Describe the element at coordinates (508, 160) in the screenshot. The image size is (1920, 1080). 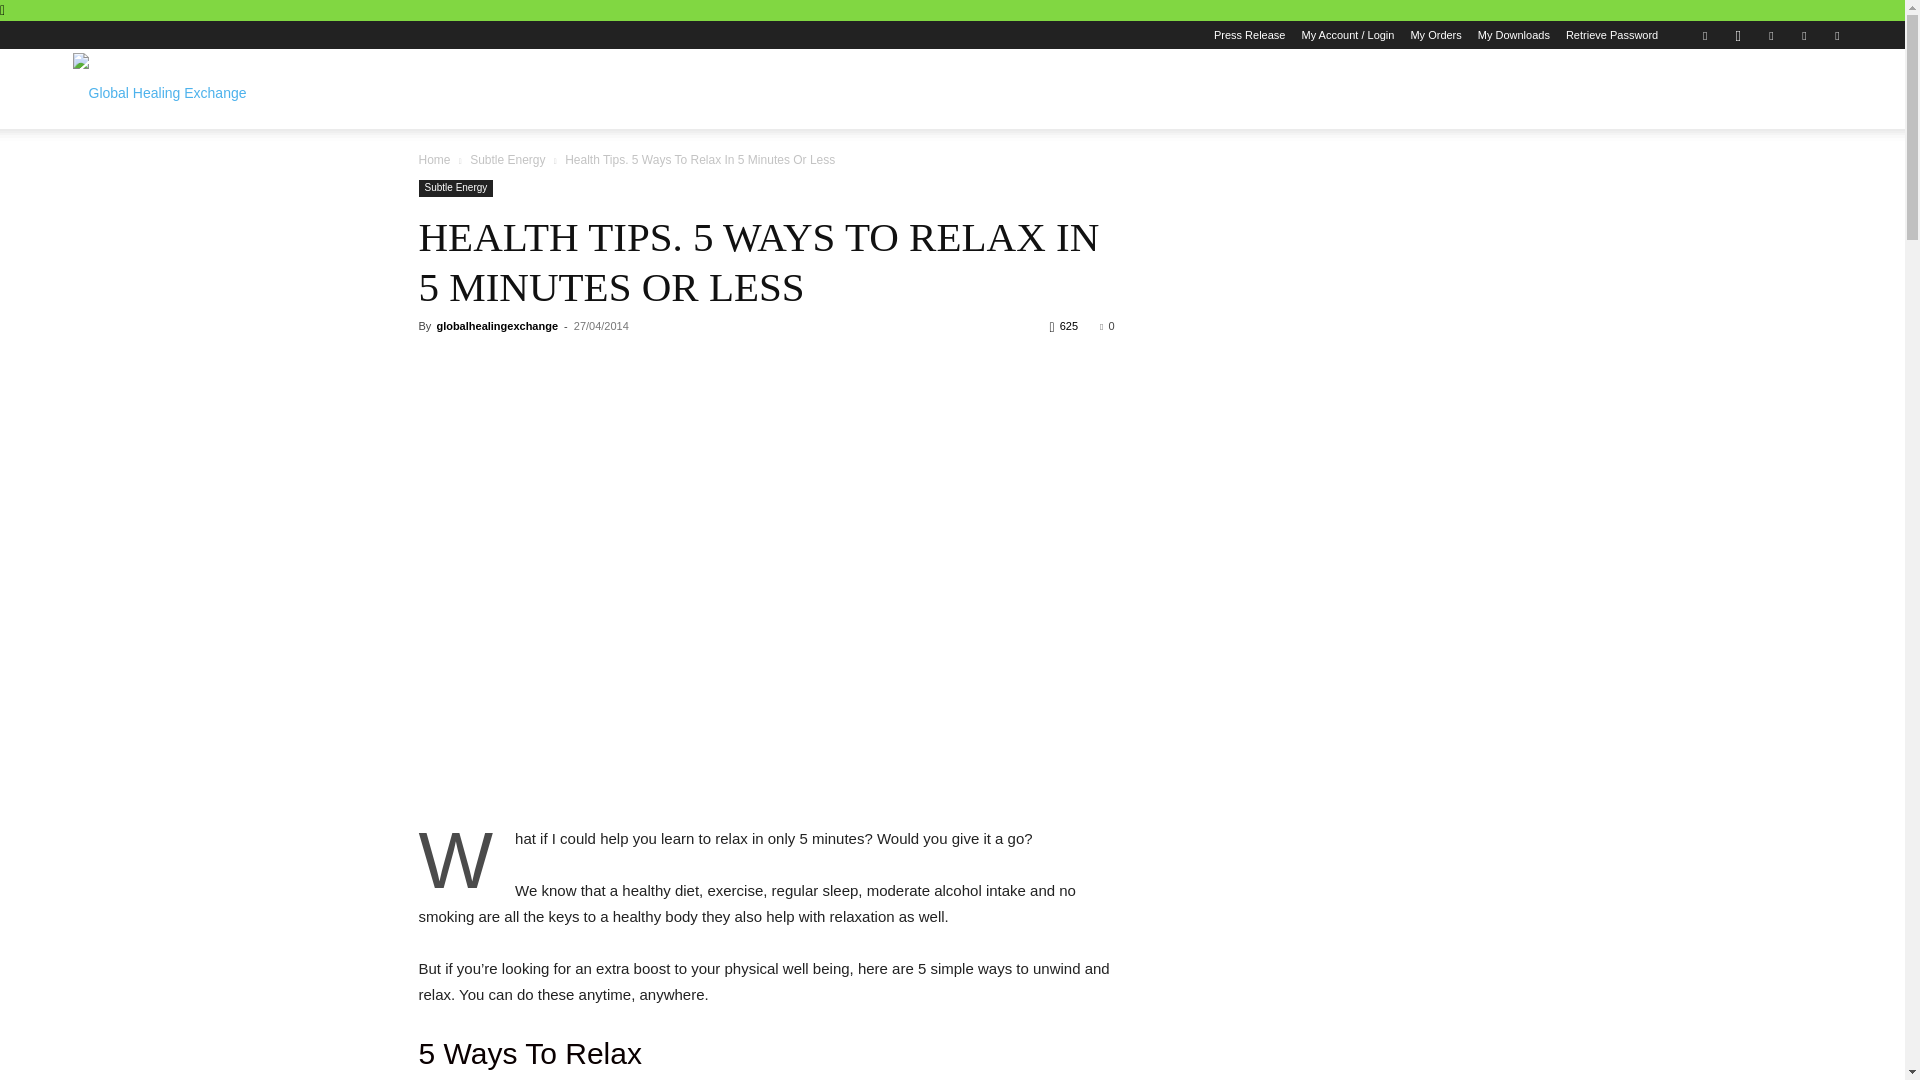
I see `View all posts in Subtle Energy` at that location.